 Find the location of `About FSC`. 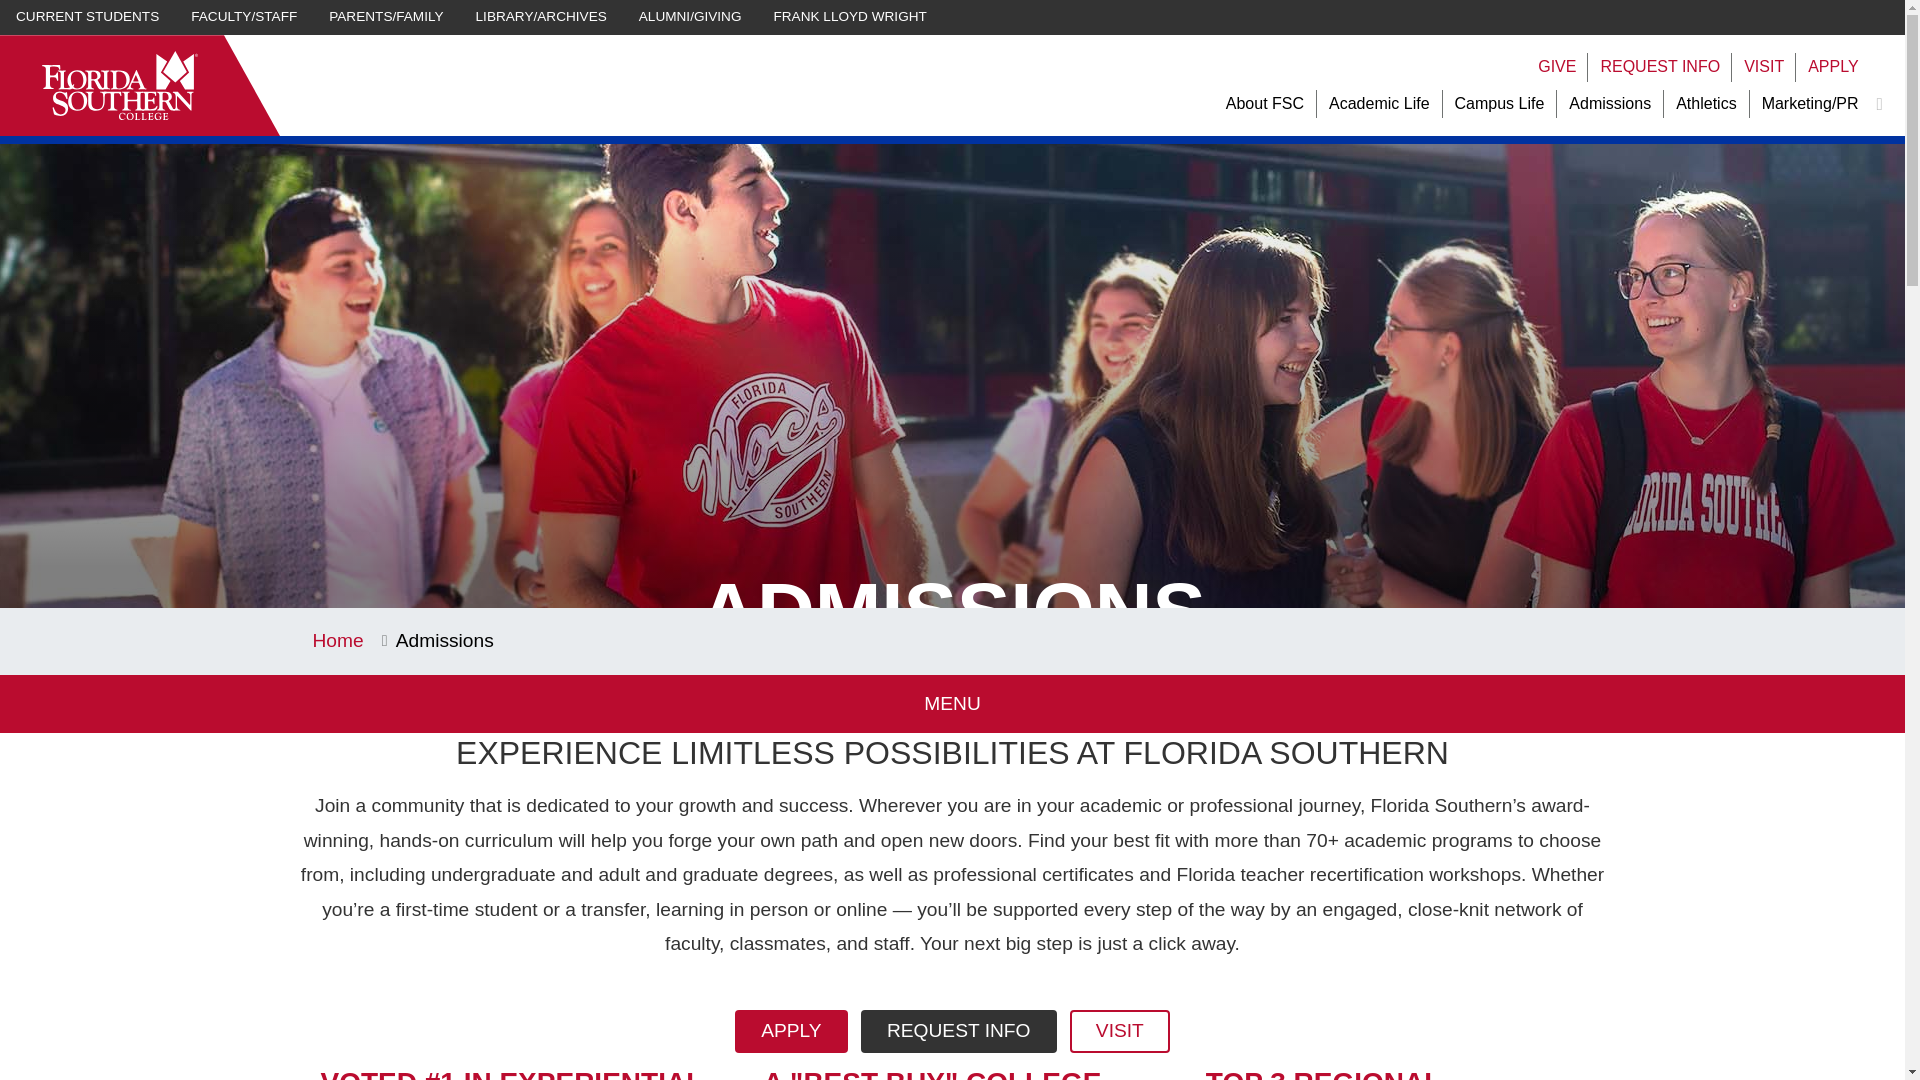

About FSC is located at coordinates (1264, 104).